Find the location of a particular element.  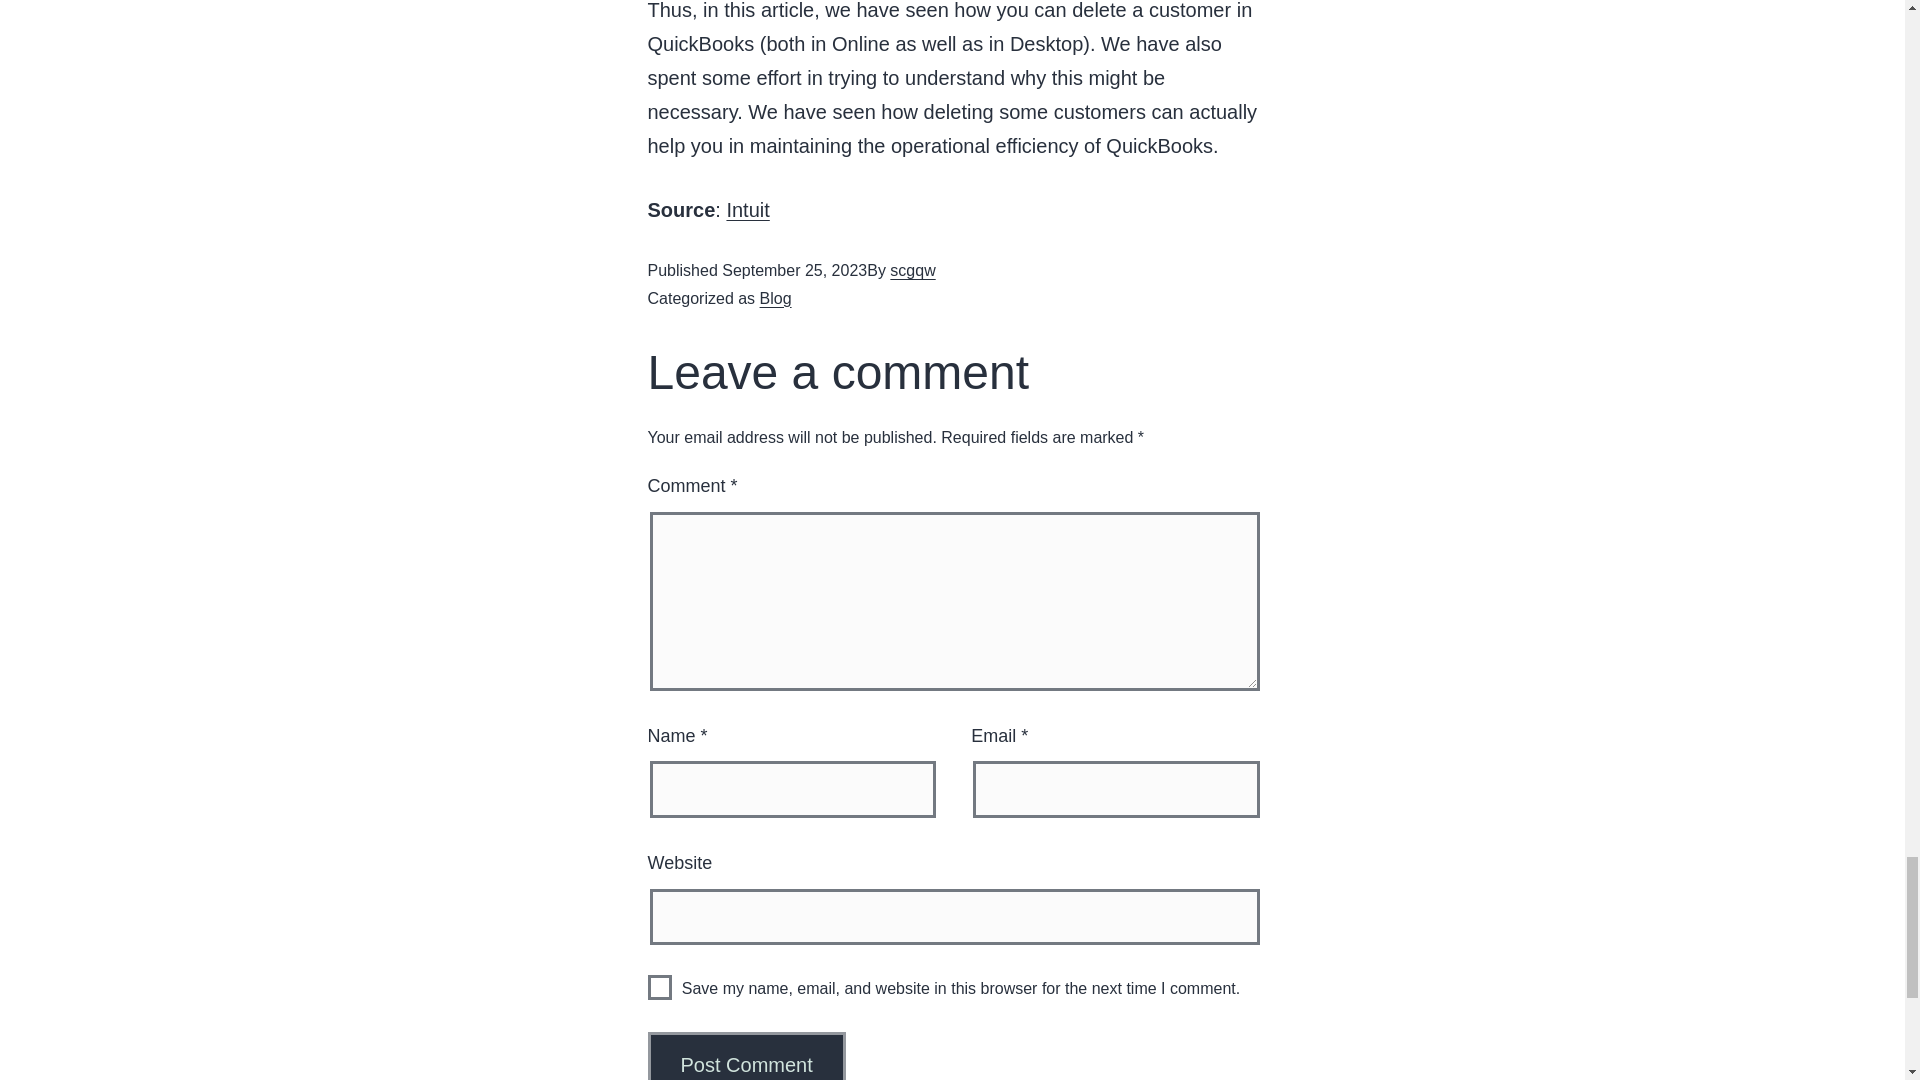

scgqw is located at coordinates (912, 270).